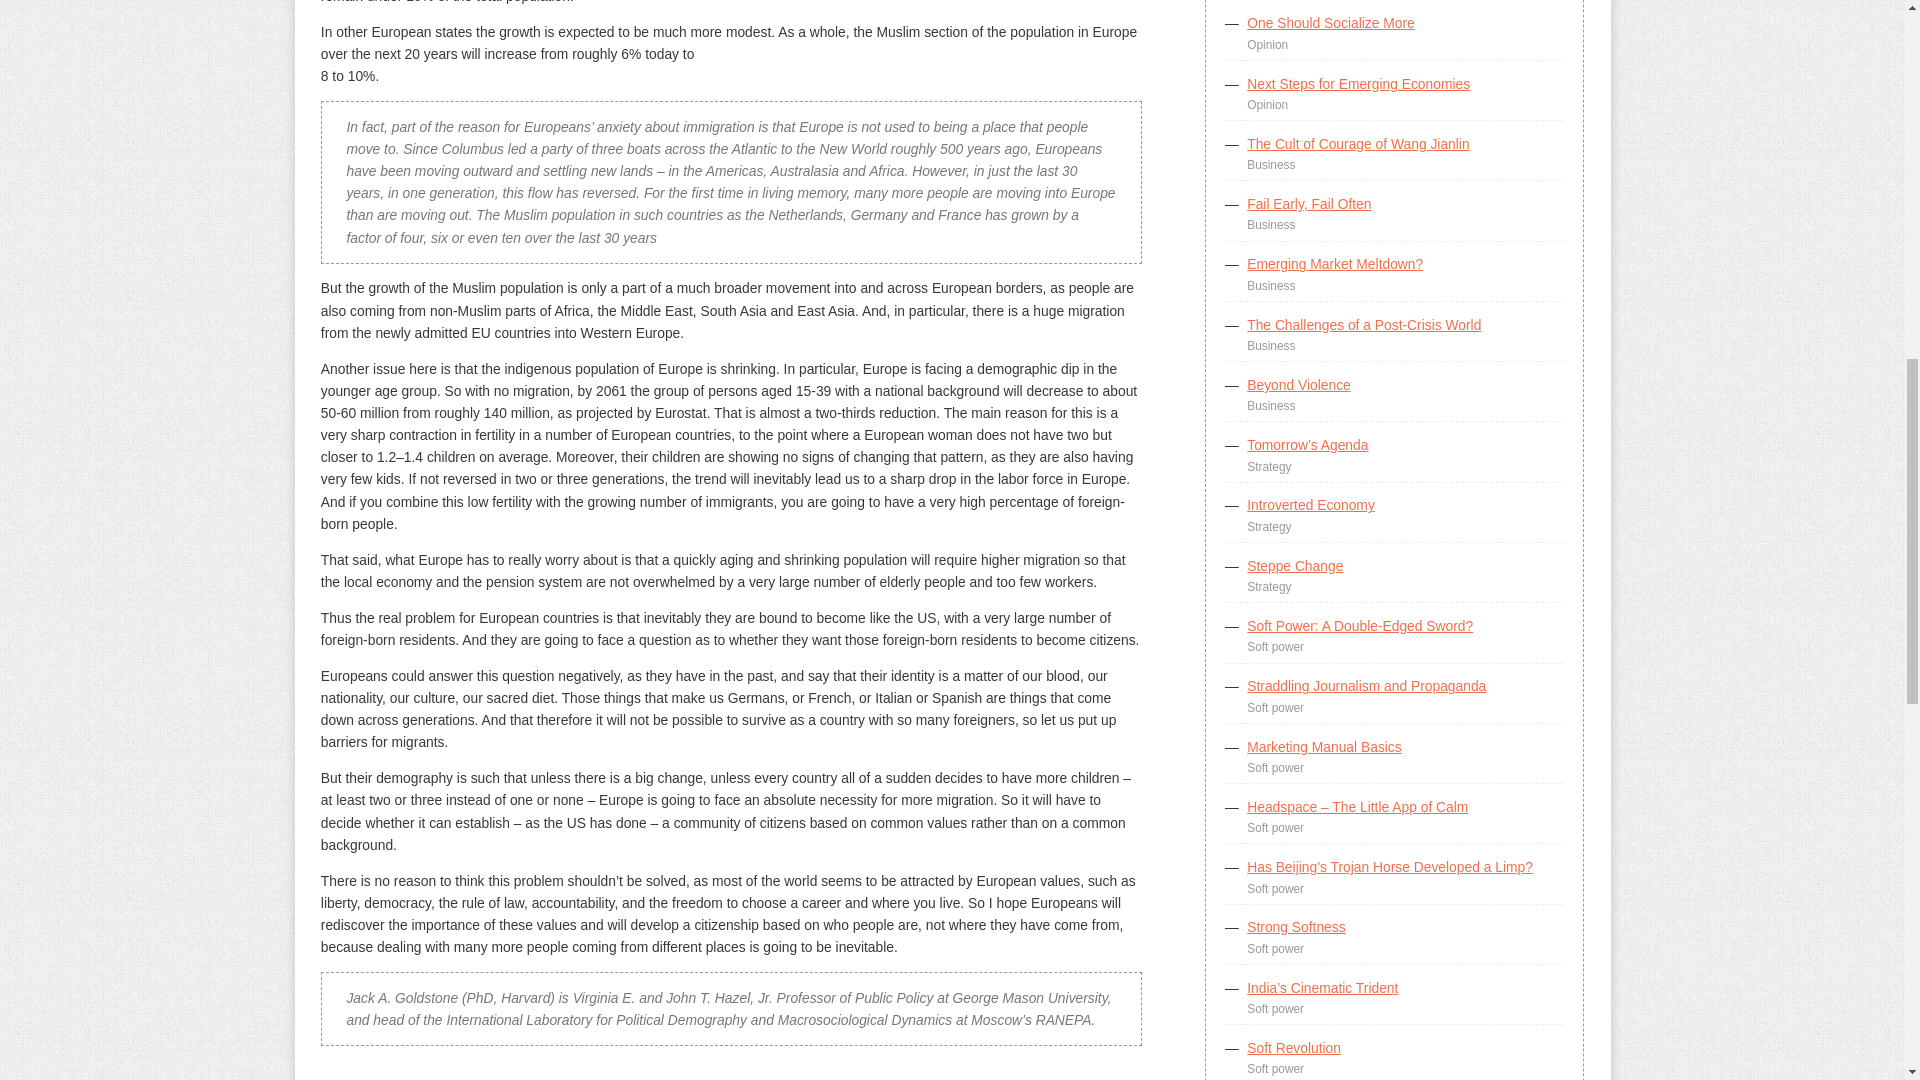 Image resolution: width=1920 pixels, height=1080 pixels. What do you see at coordinates (1310, 504) in the screenshot?
I see `Introverted Economy` at bounding box center [1310, 504].